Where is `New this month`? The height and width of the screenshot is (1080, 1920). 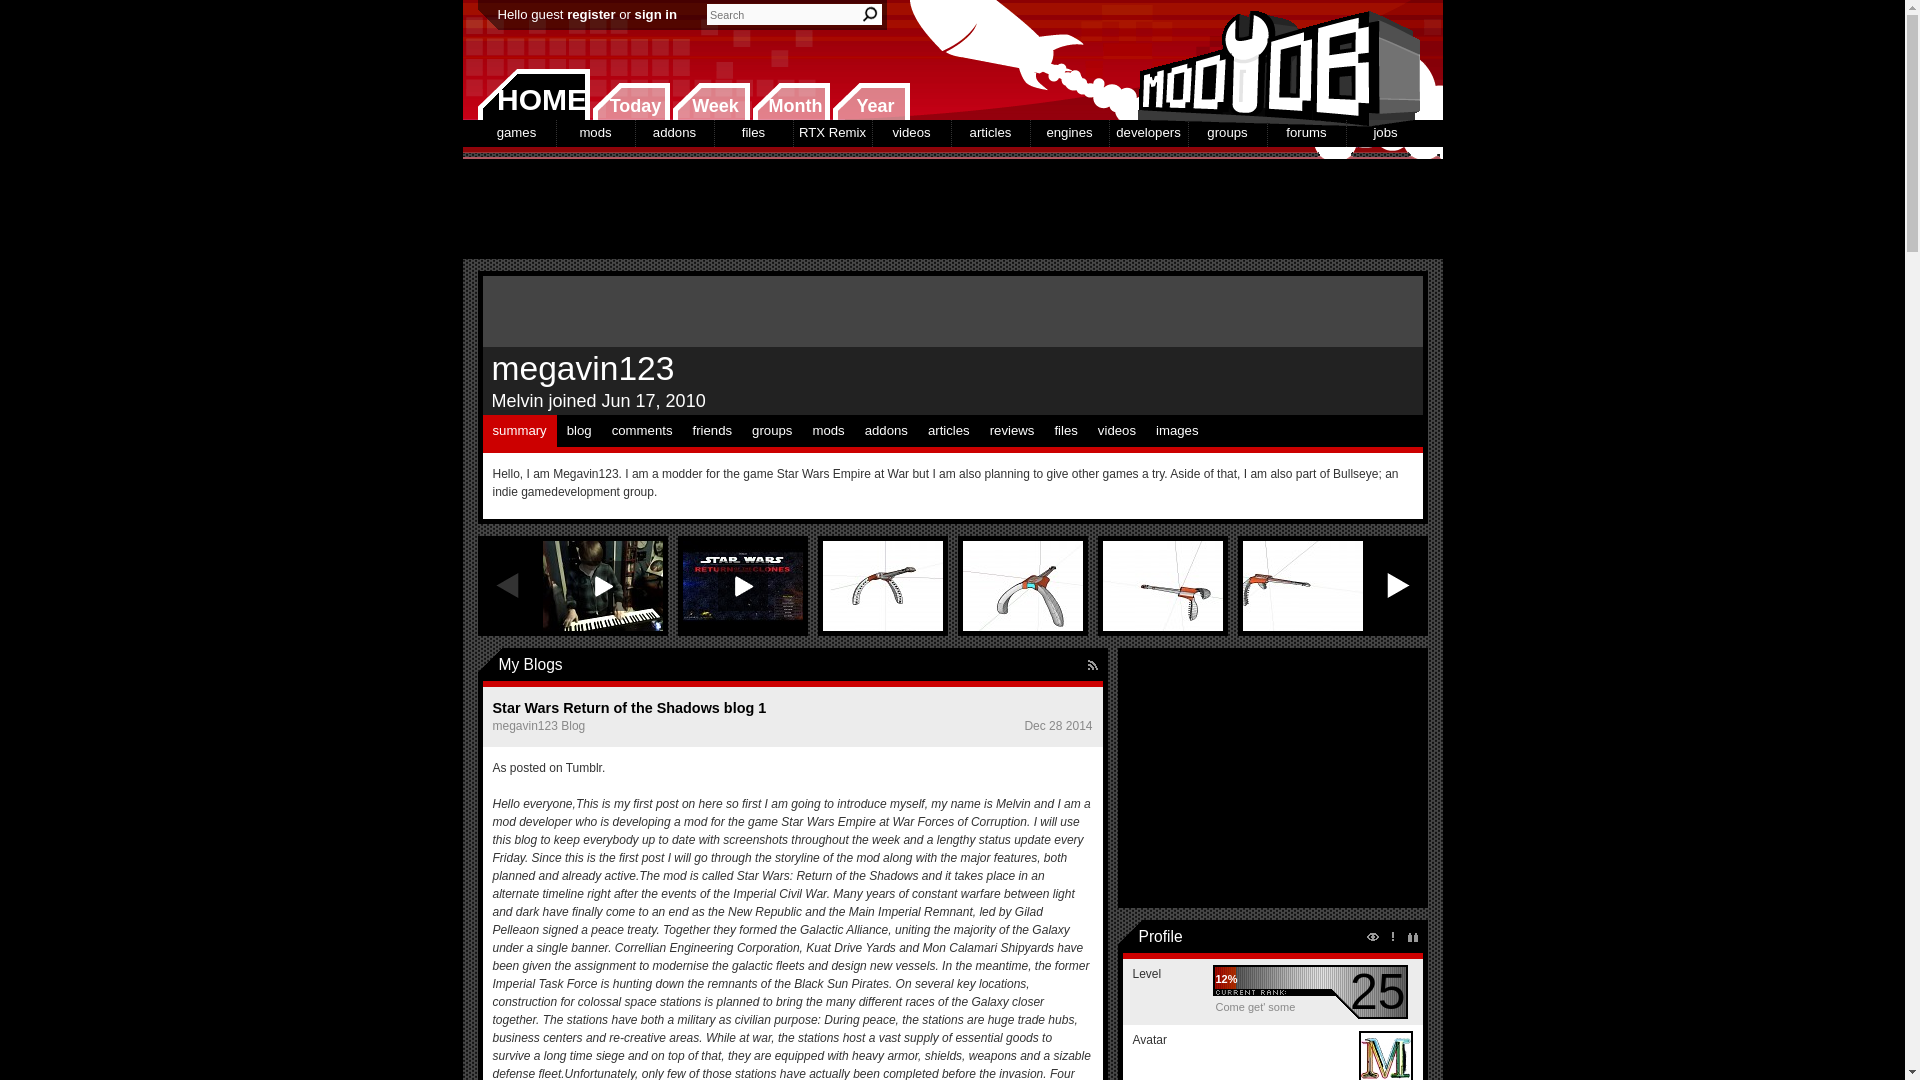
New this month is located at coordinates (790, 101).